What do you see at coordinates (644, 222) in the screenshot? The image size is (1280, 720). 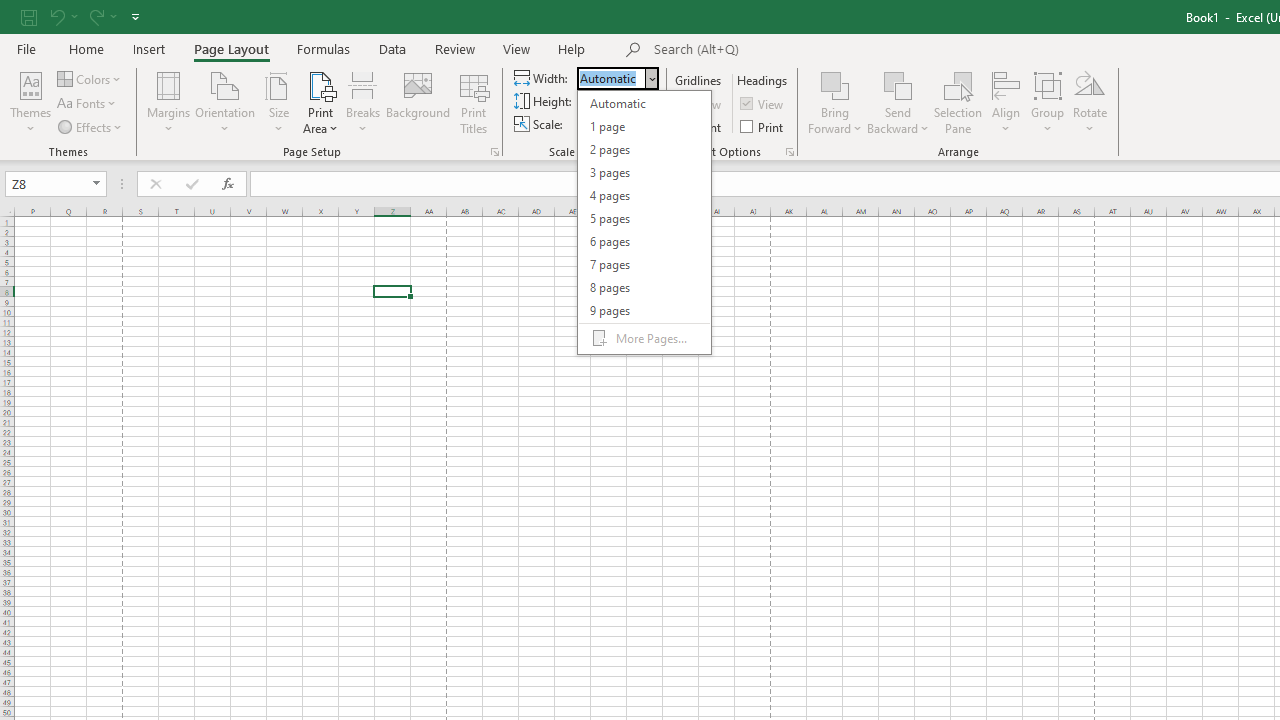 I see `Width` at bounding box center [644, 222].